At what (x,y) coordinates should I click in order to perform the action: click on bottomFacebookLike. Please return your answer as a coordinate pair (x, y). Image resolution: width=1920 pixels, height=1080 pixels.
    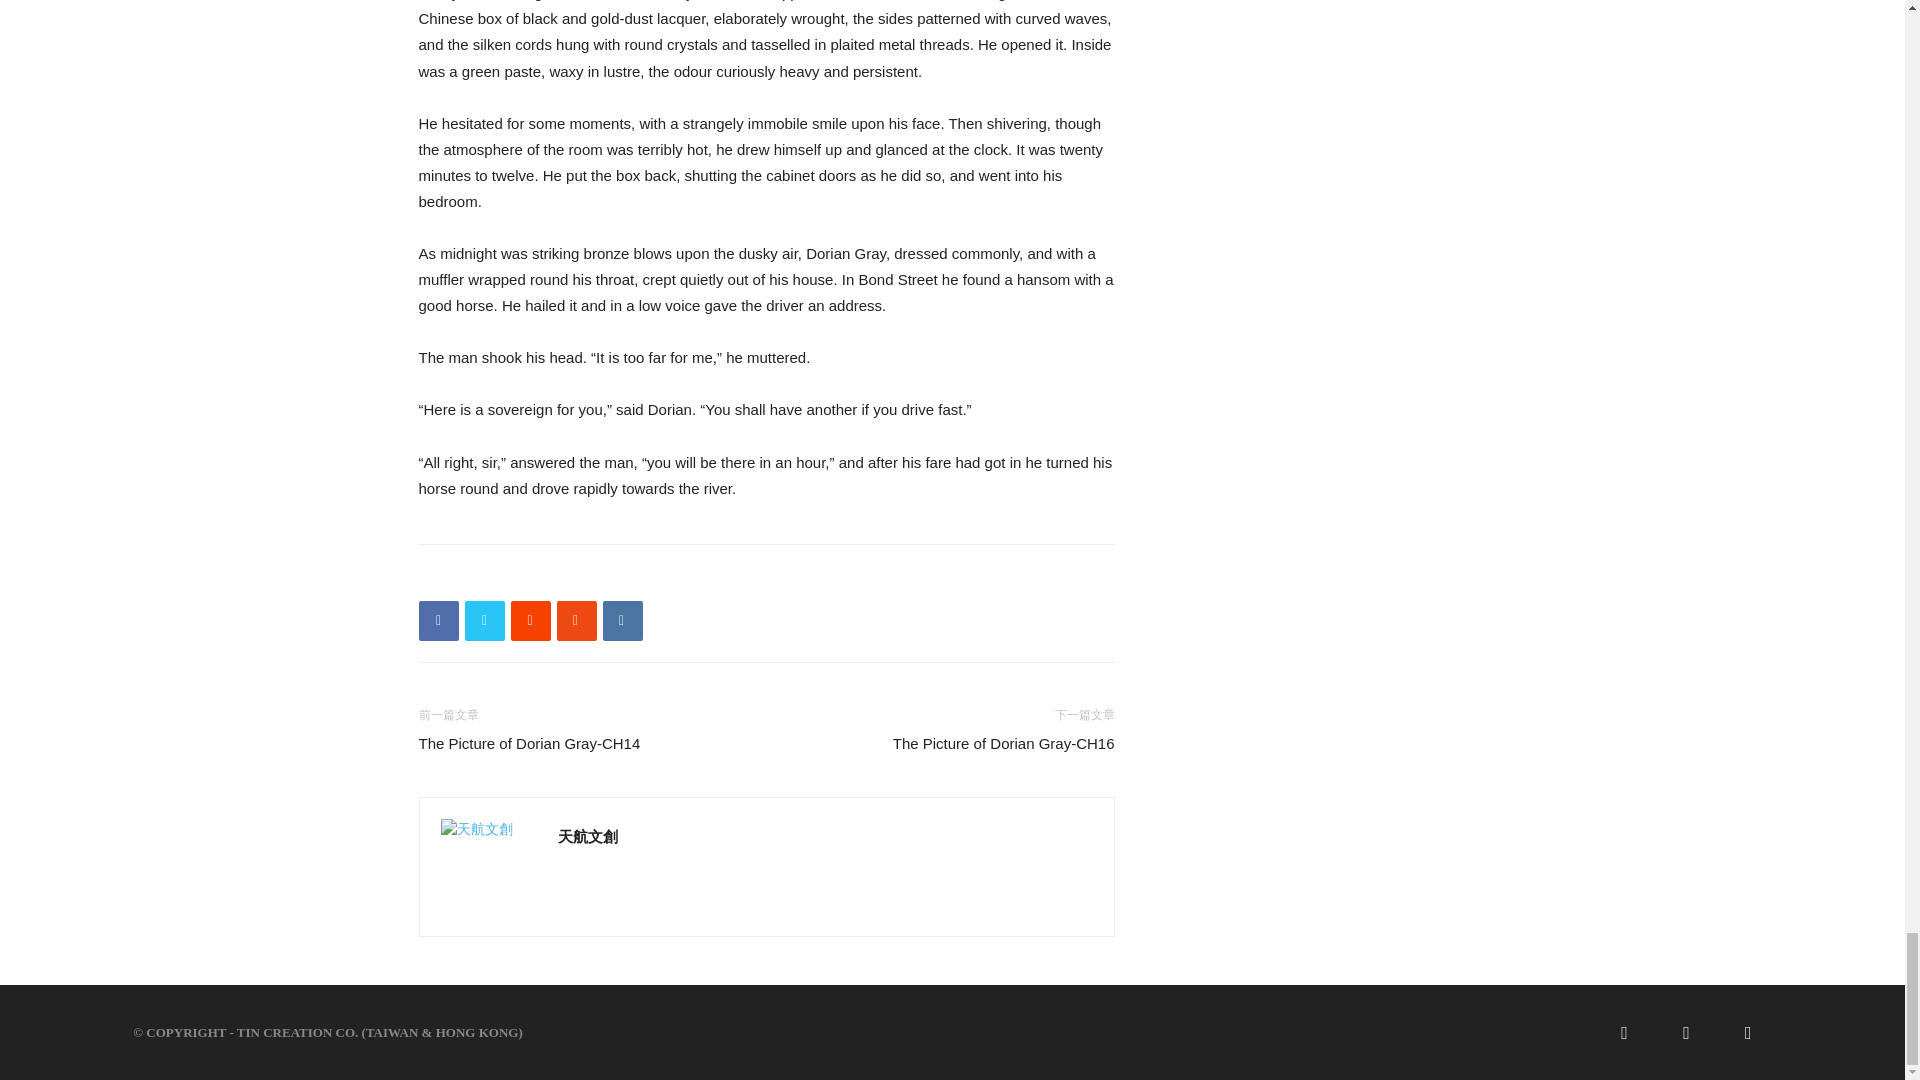
    Looking at the image, I should click on (568, 576).